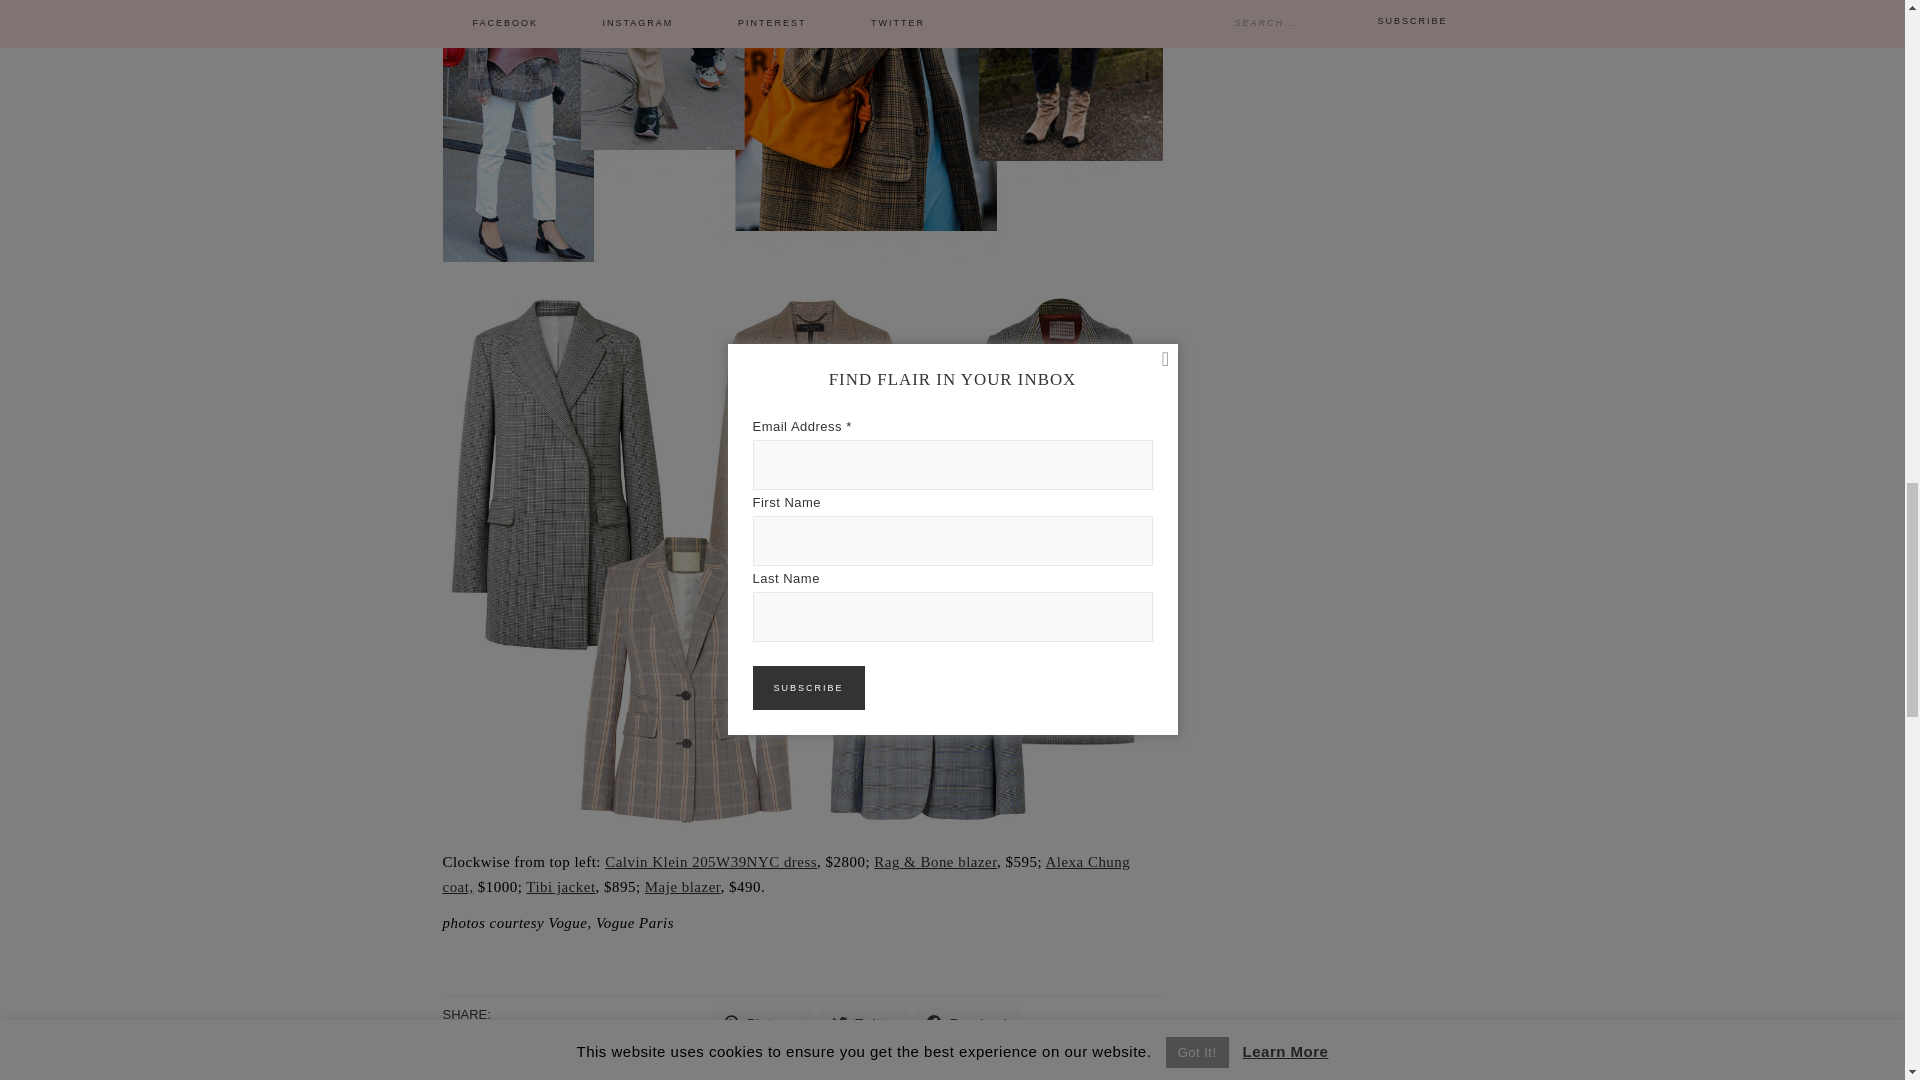 This screenshot has width=1920, height=1080. What do you see at coordinates (683, 887) in the screenshot?
I see `Maje blazer` at bounding box center [683, 887].